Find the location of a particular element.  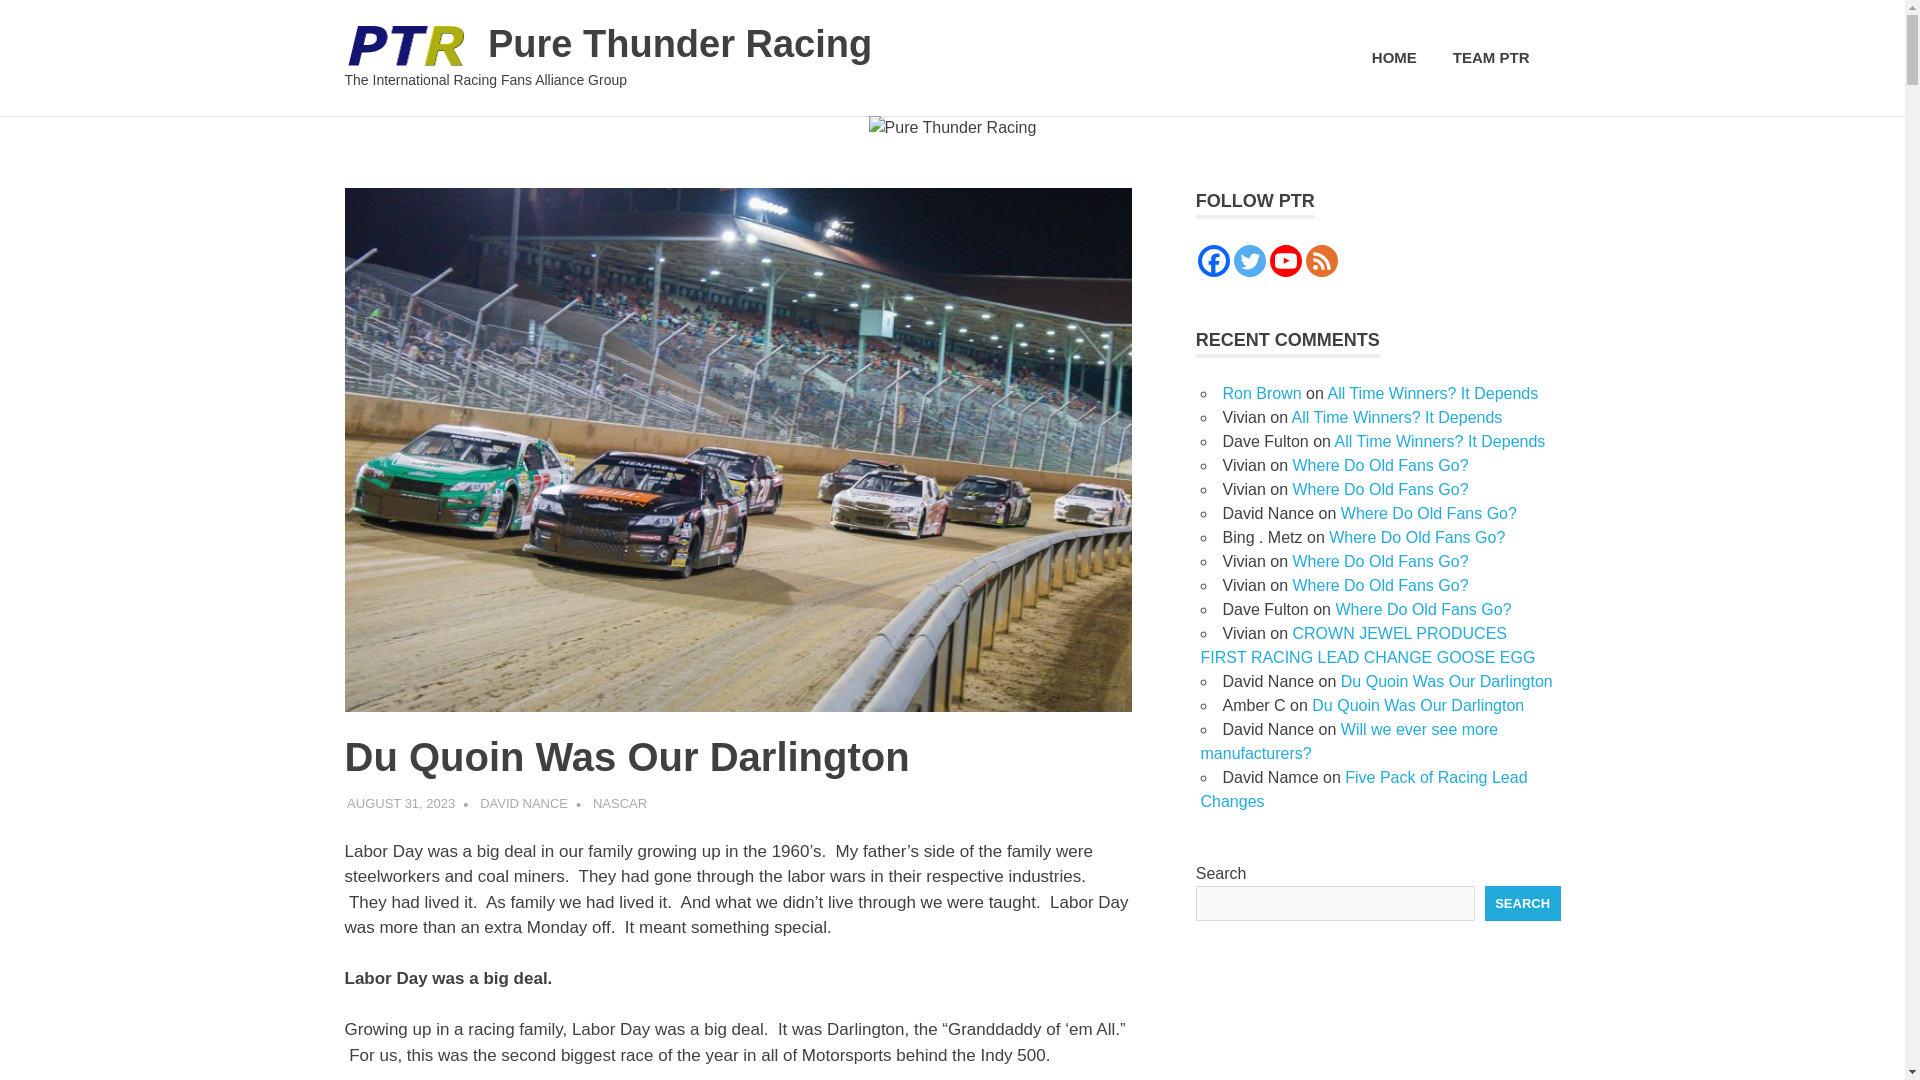

AUGUST 31, 2023 is located at coordinates (401, 803).